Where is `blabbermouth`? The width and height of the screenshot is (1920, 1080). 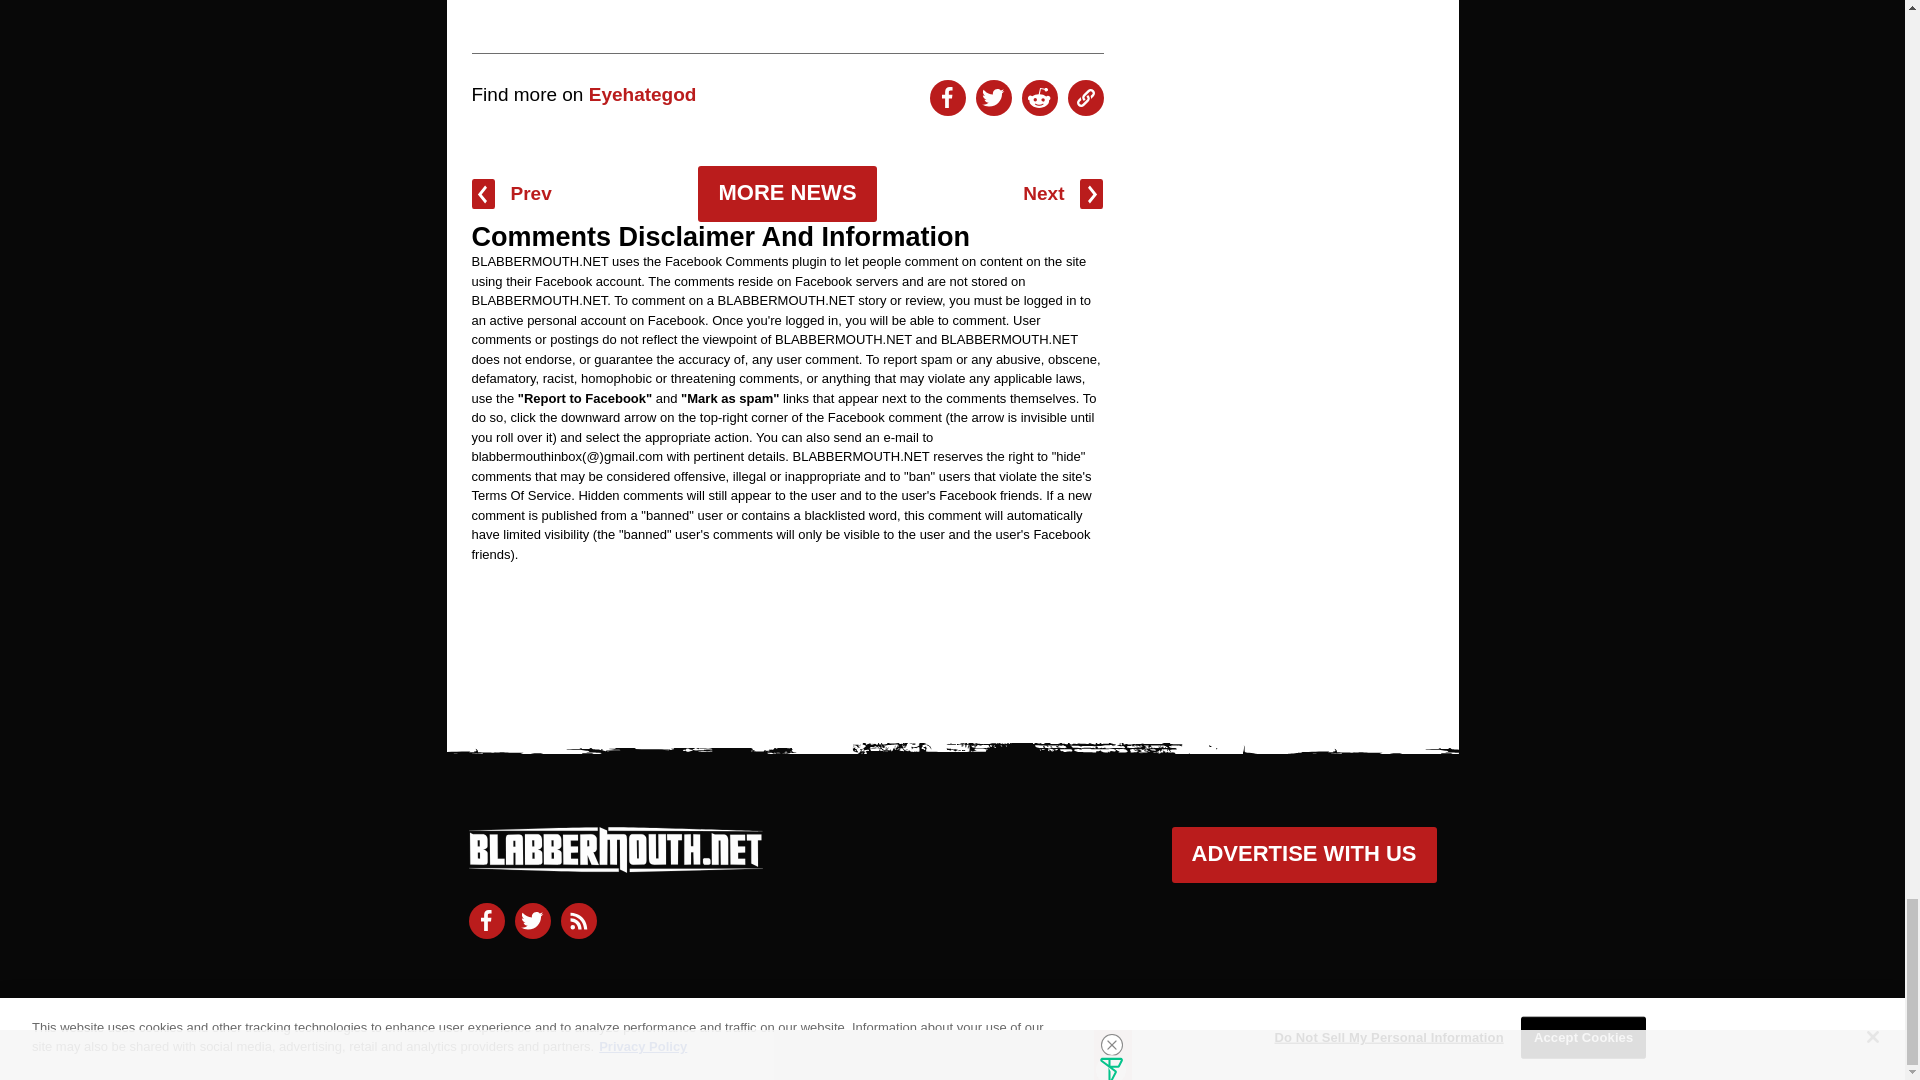
blabbermouth is located at coordinates (615, 864).